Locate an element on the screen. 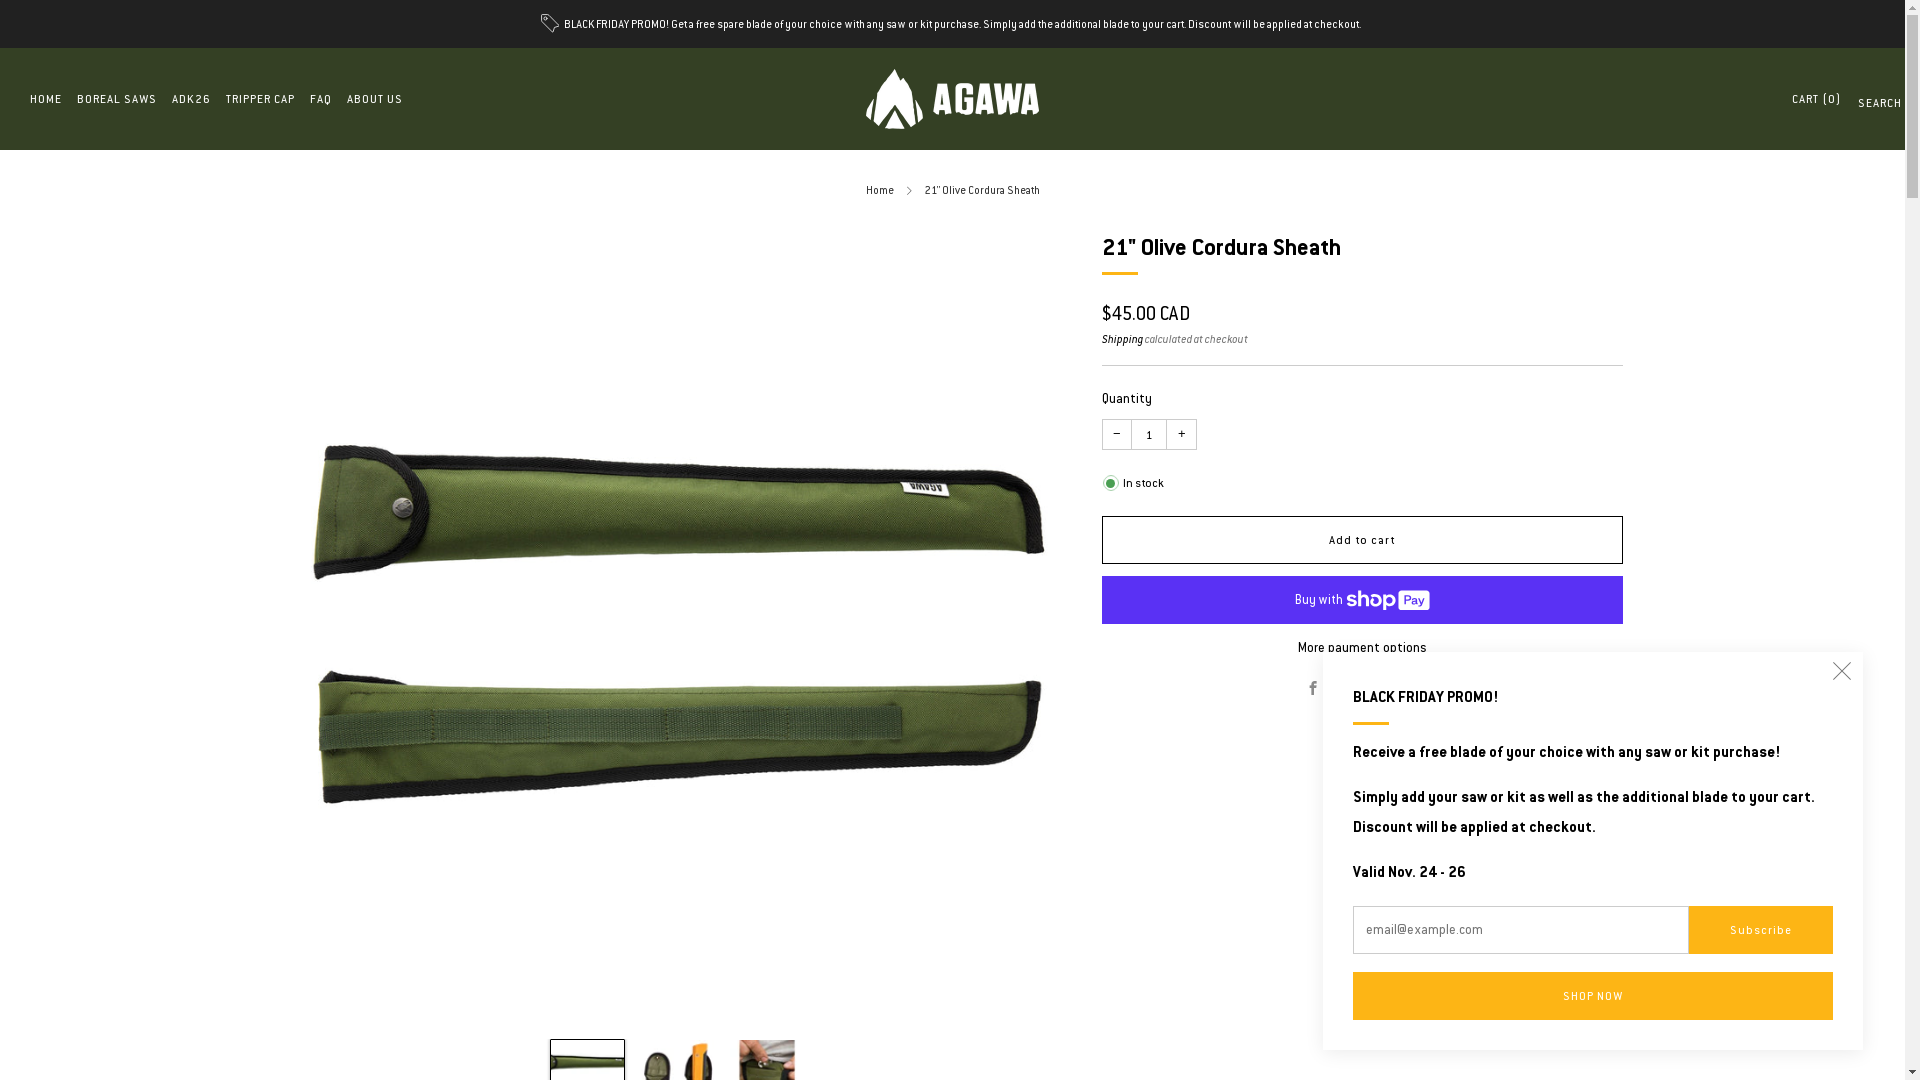 The height and width of the screenshot is (1080, 1920). HOME is located at coordinates (46, 98).